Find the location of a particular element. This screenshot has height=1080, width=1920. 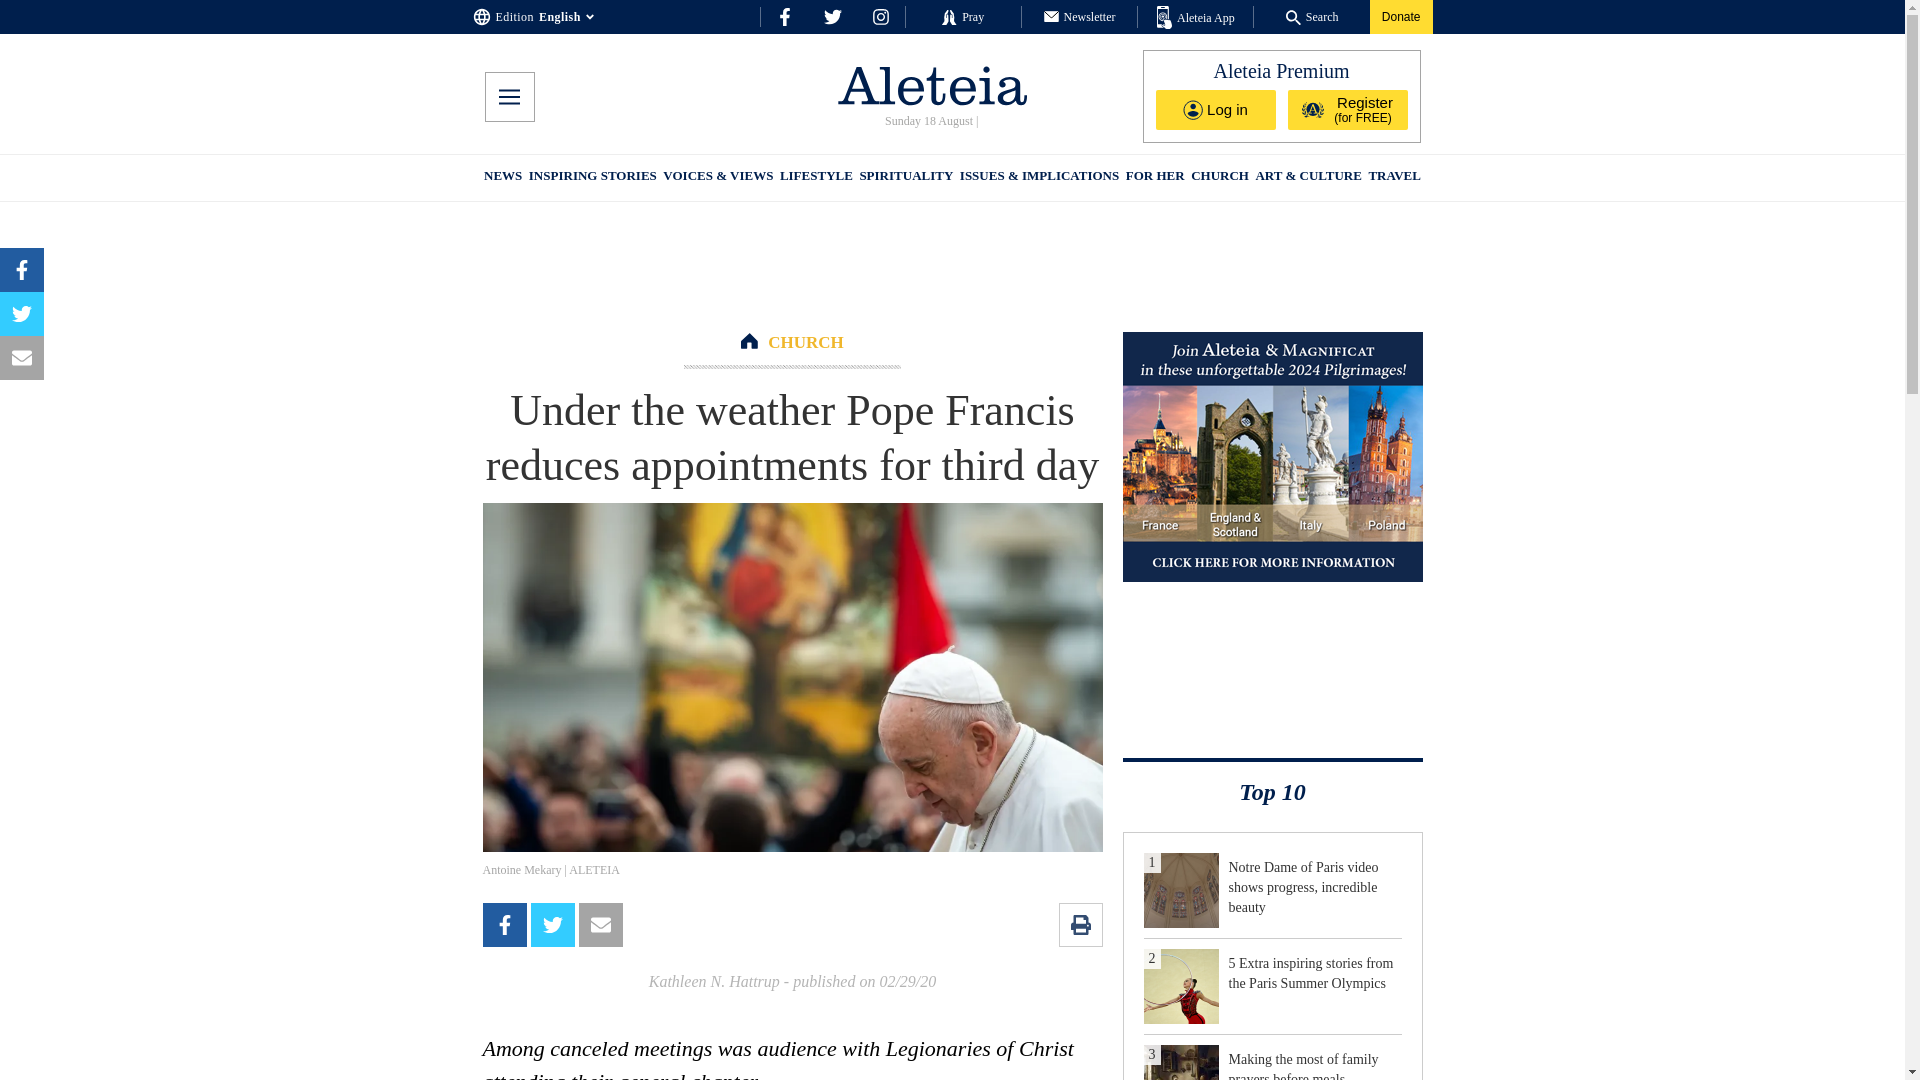

Donate is located at coordinates (1401, 16).